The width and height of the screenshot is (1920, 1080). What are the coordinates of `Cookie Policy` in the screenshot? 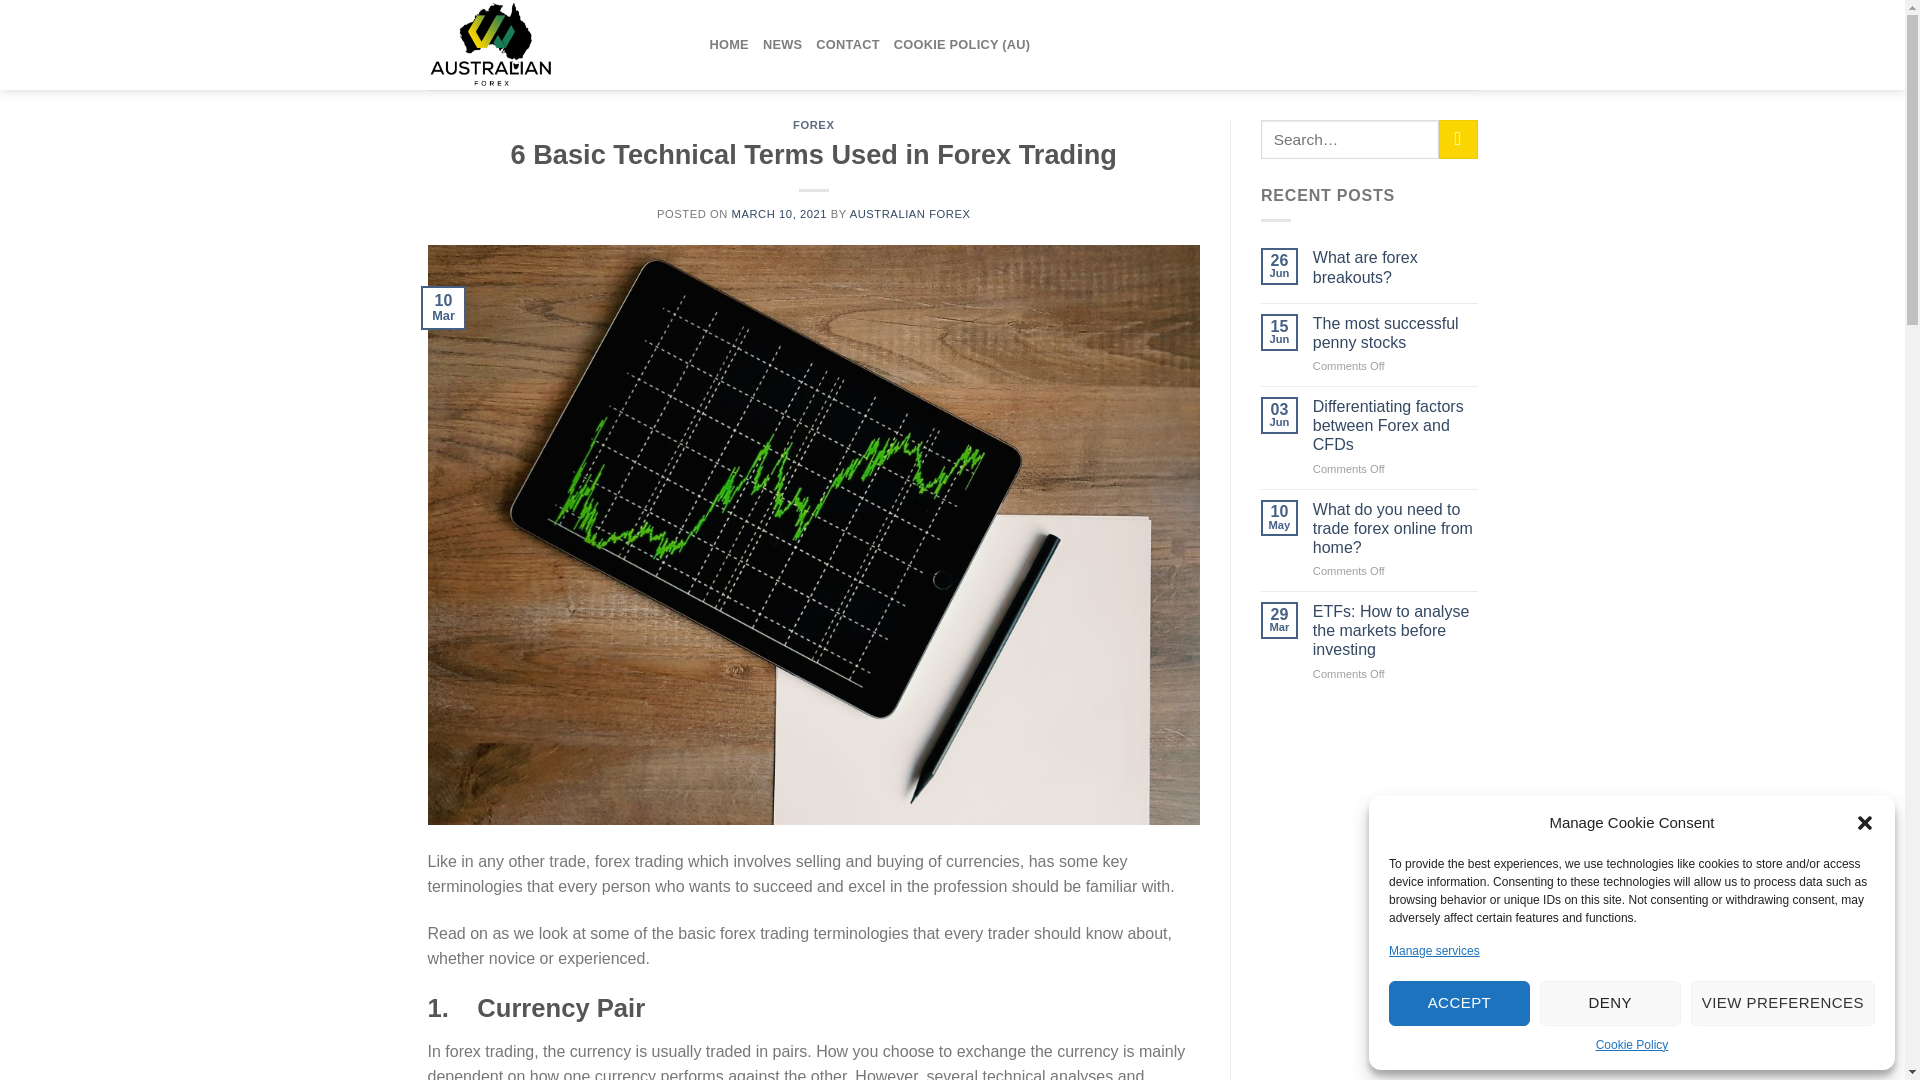 It's located at (1632, 1045).